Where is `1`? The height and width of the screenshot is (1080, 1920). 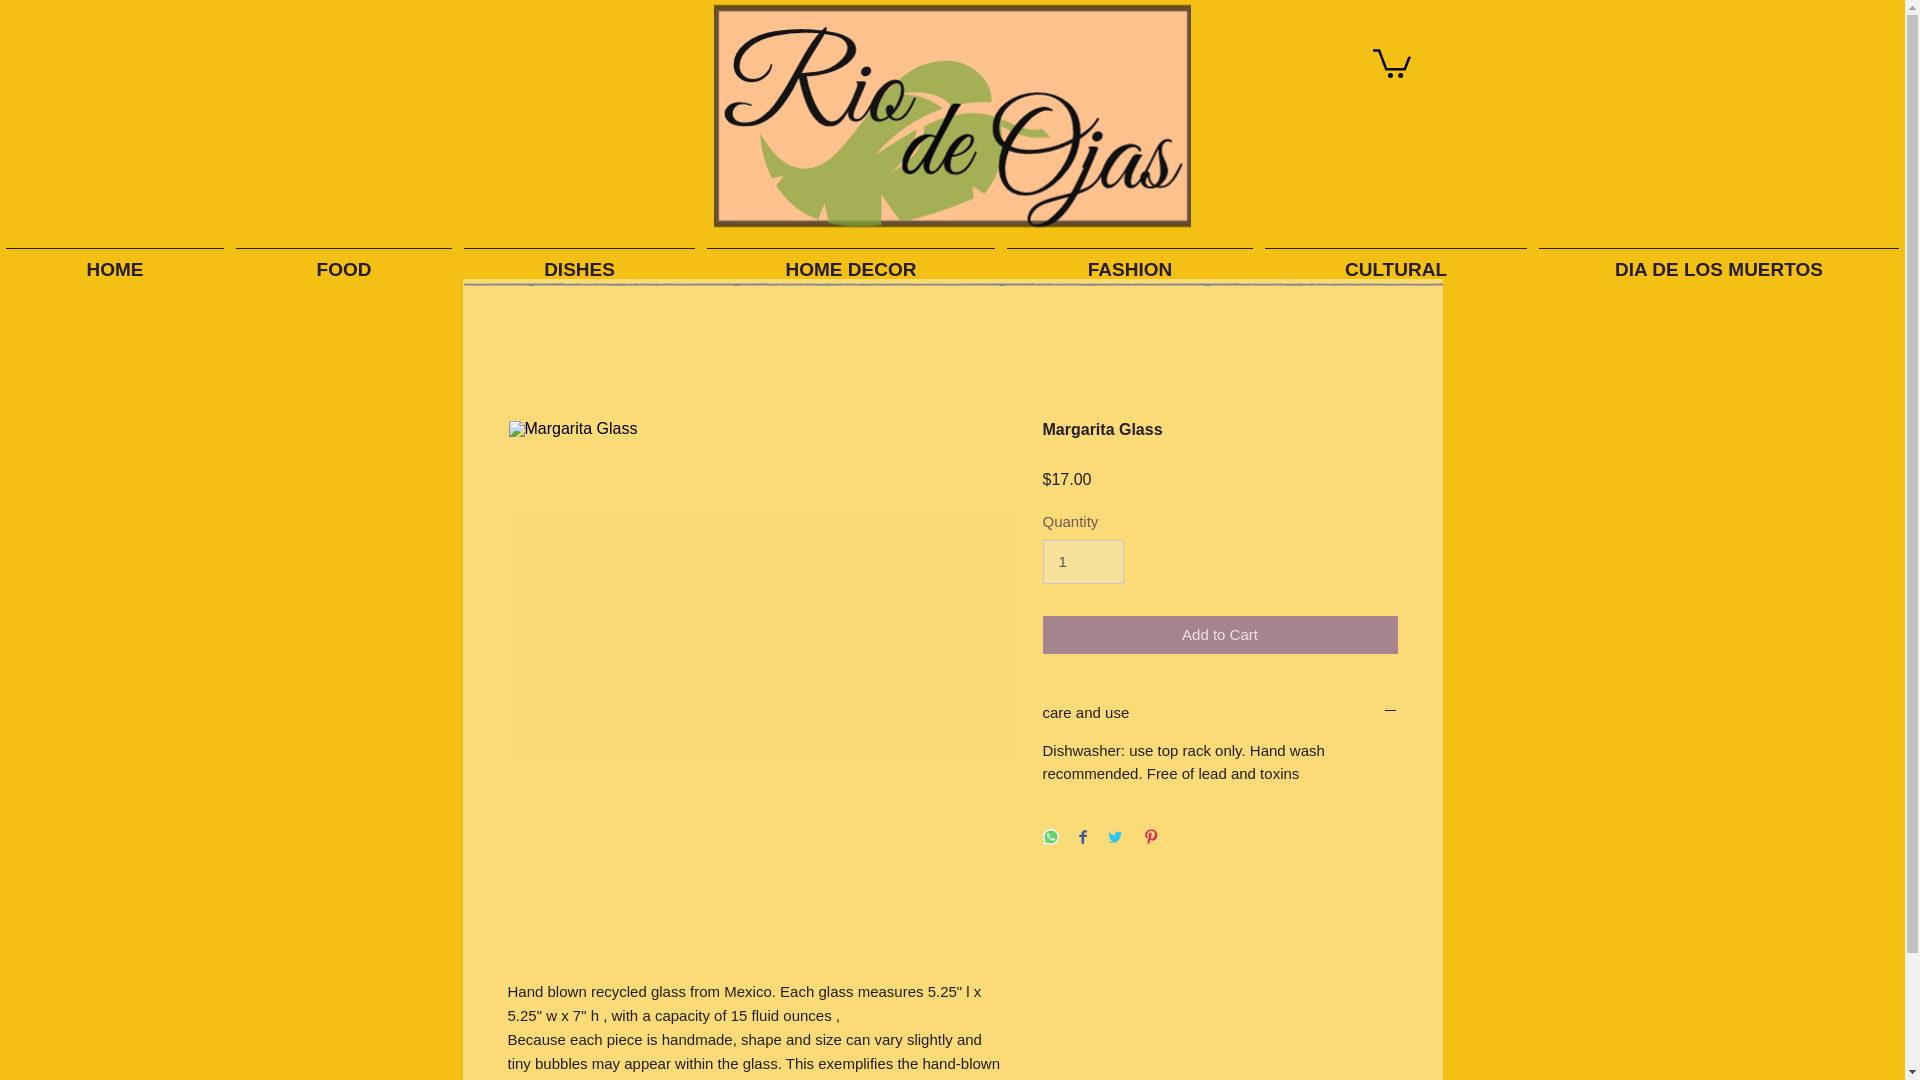 1 is located at coordinates (1082, 562).